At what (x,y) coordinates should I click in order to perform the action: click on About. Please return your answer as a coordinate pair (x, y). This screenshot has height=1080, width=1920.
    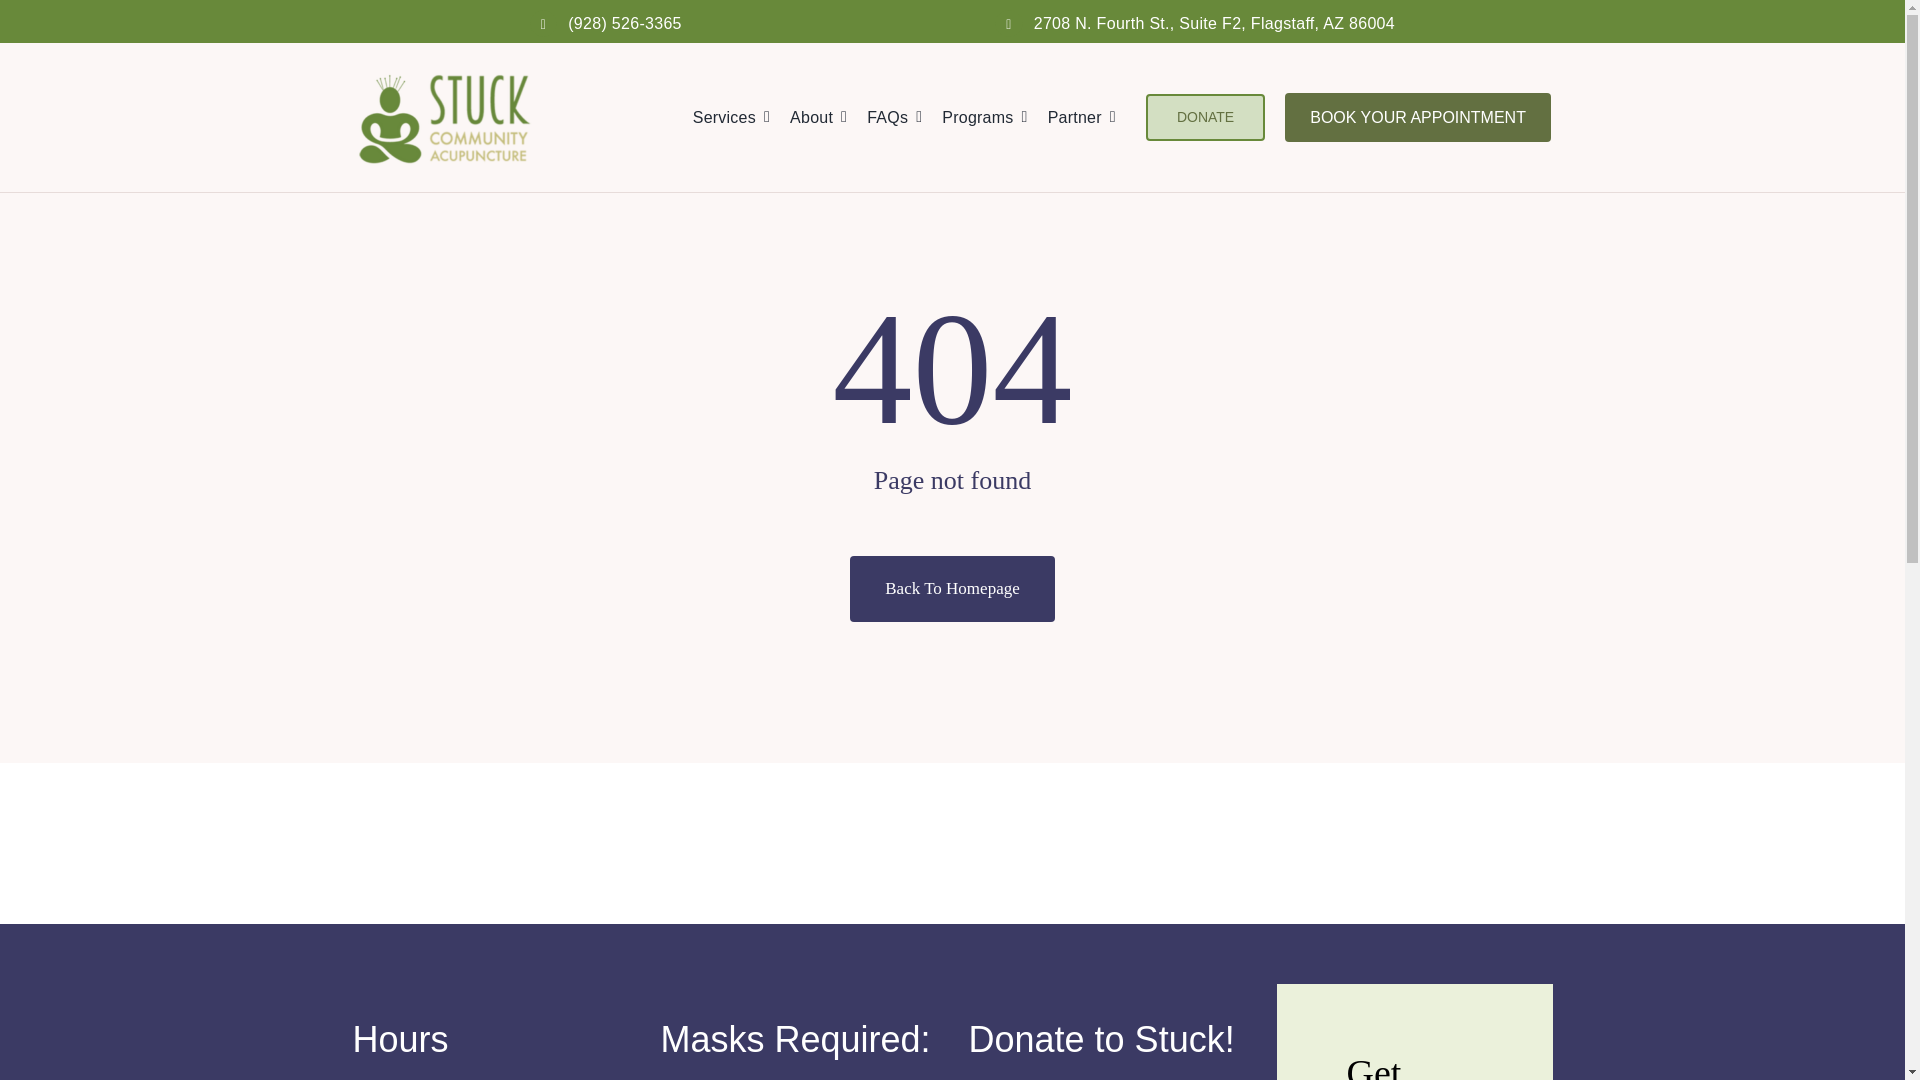
    Looking at the image, I should click on (828, 117).